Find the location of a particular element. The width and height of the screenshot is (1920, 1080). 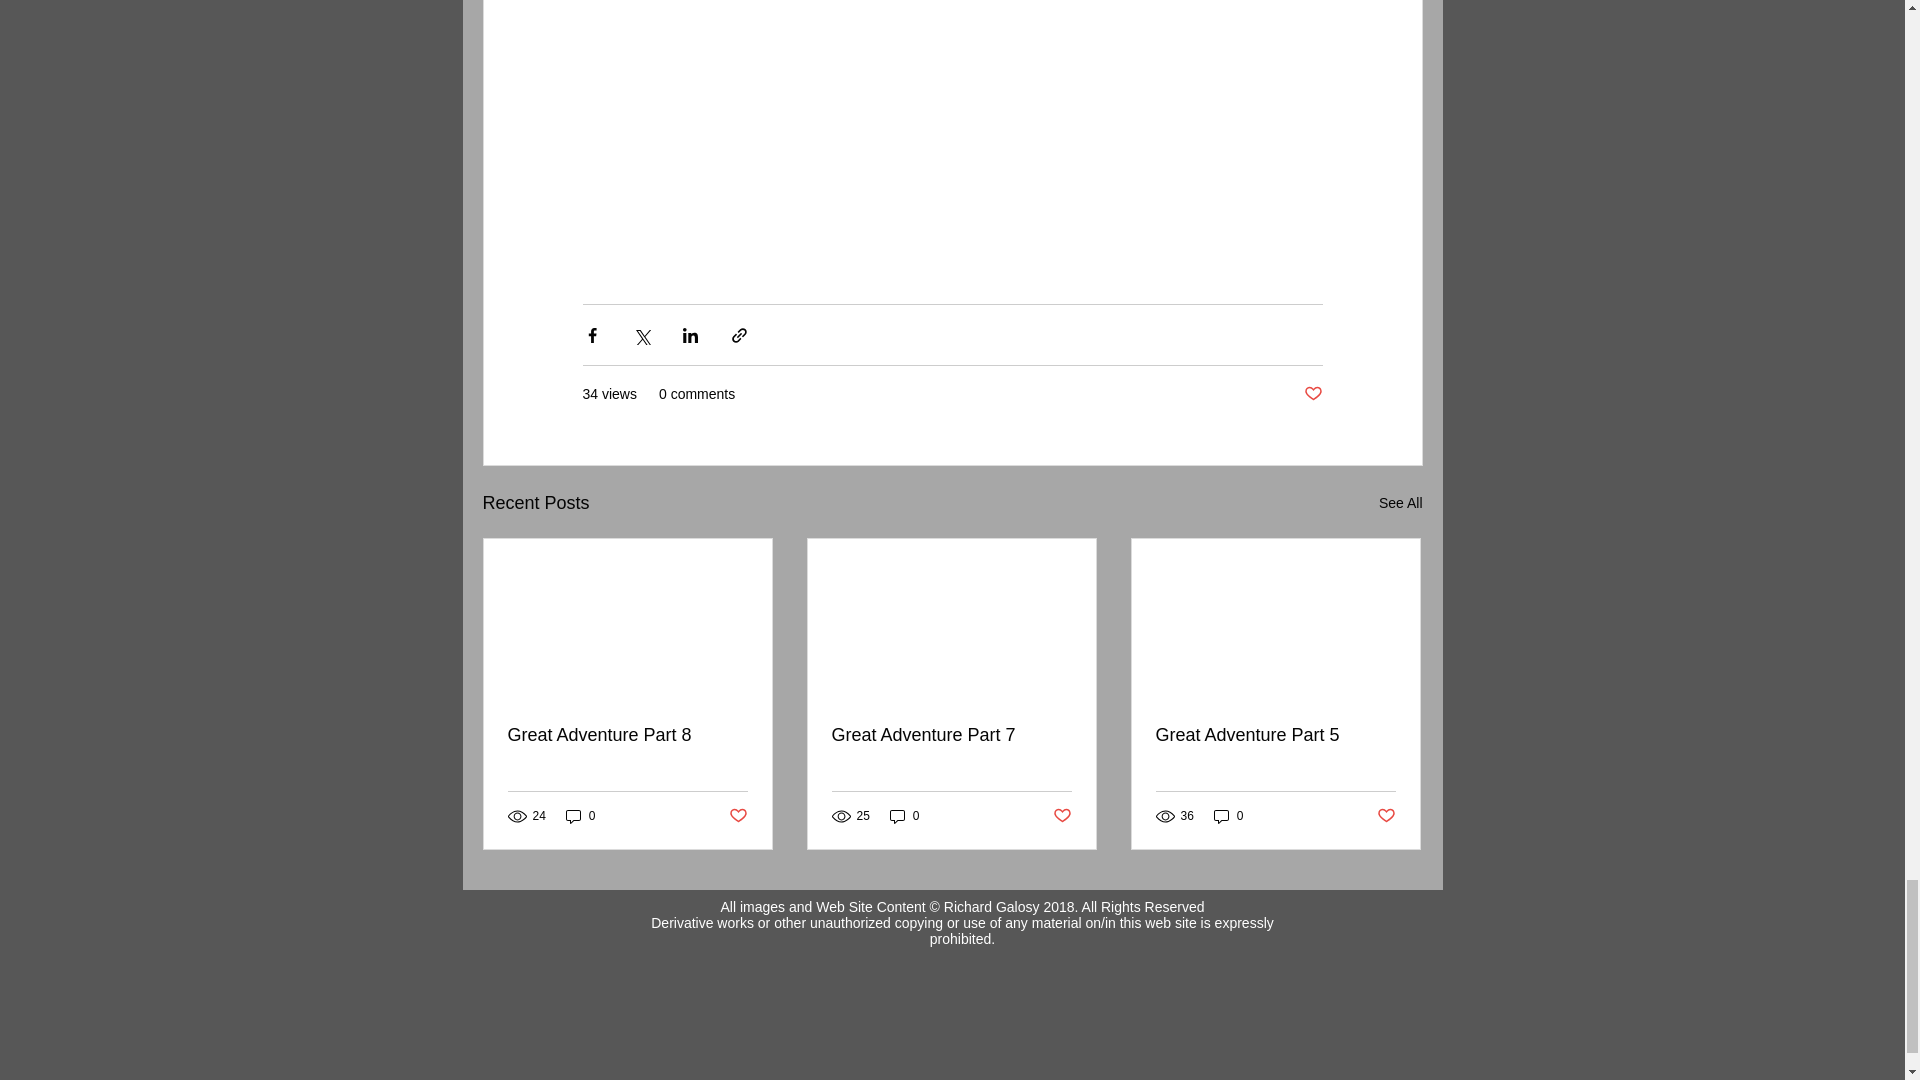

Great Adventure Part 7 is located at coordinates (951, 735).